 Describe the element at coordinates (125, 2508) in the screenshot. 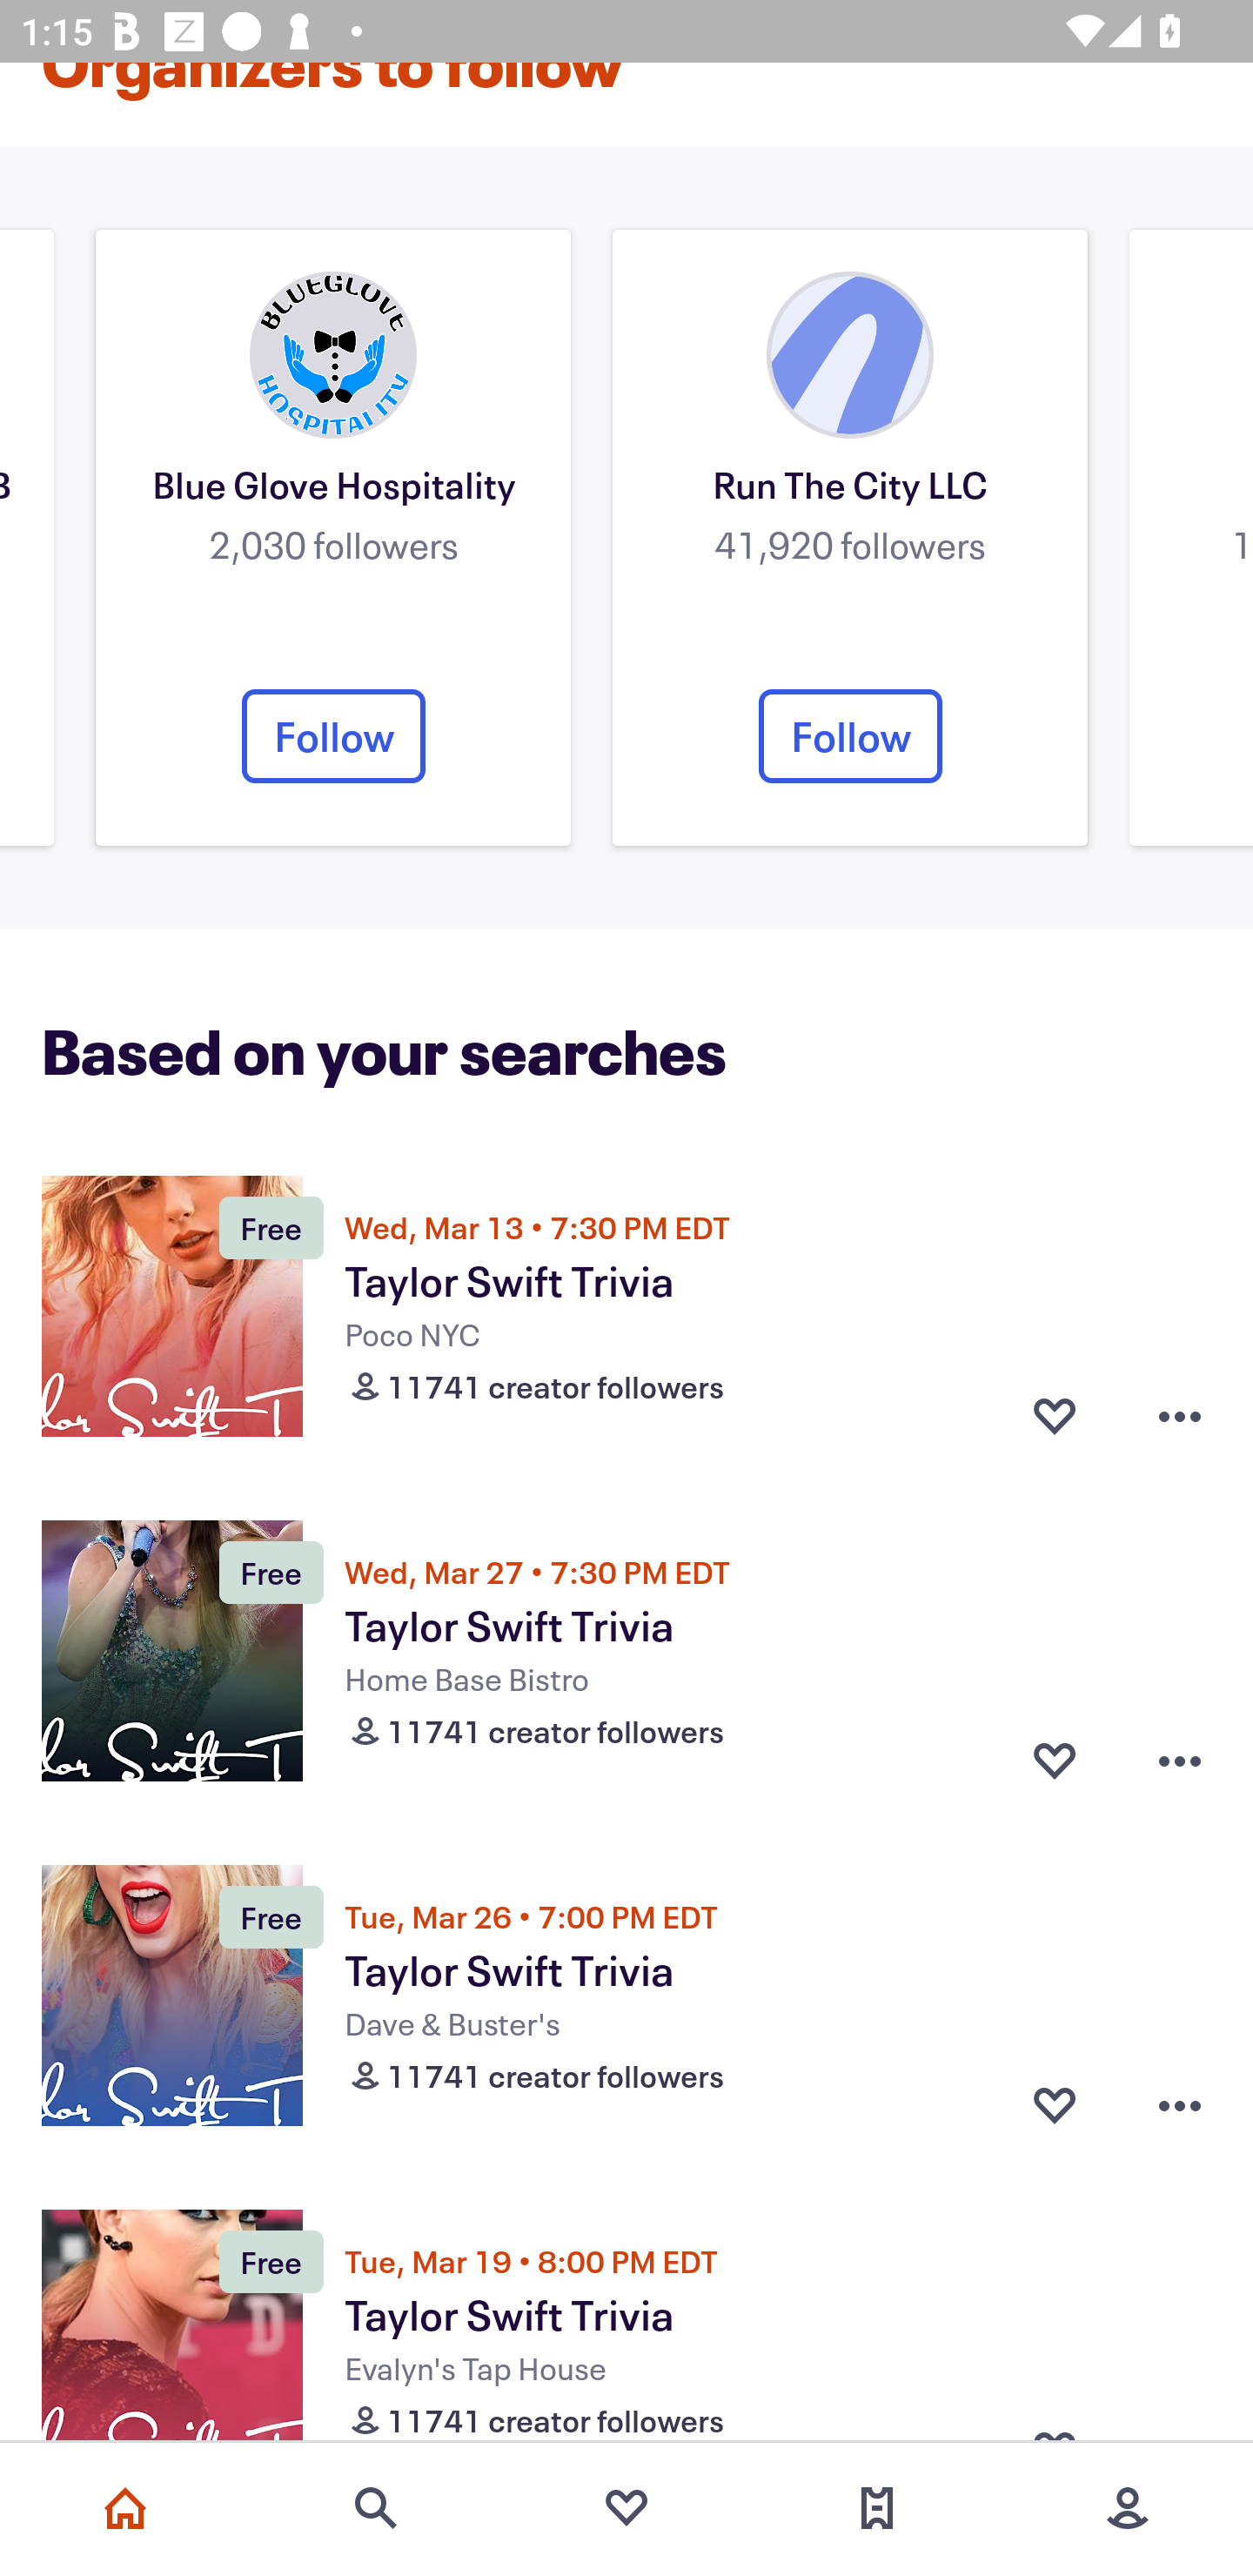

I see `Home` at that location.